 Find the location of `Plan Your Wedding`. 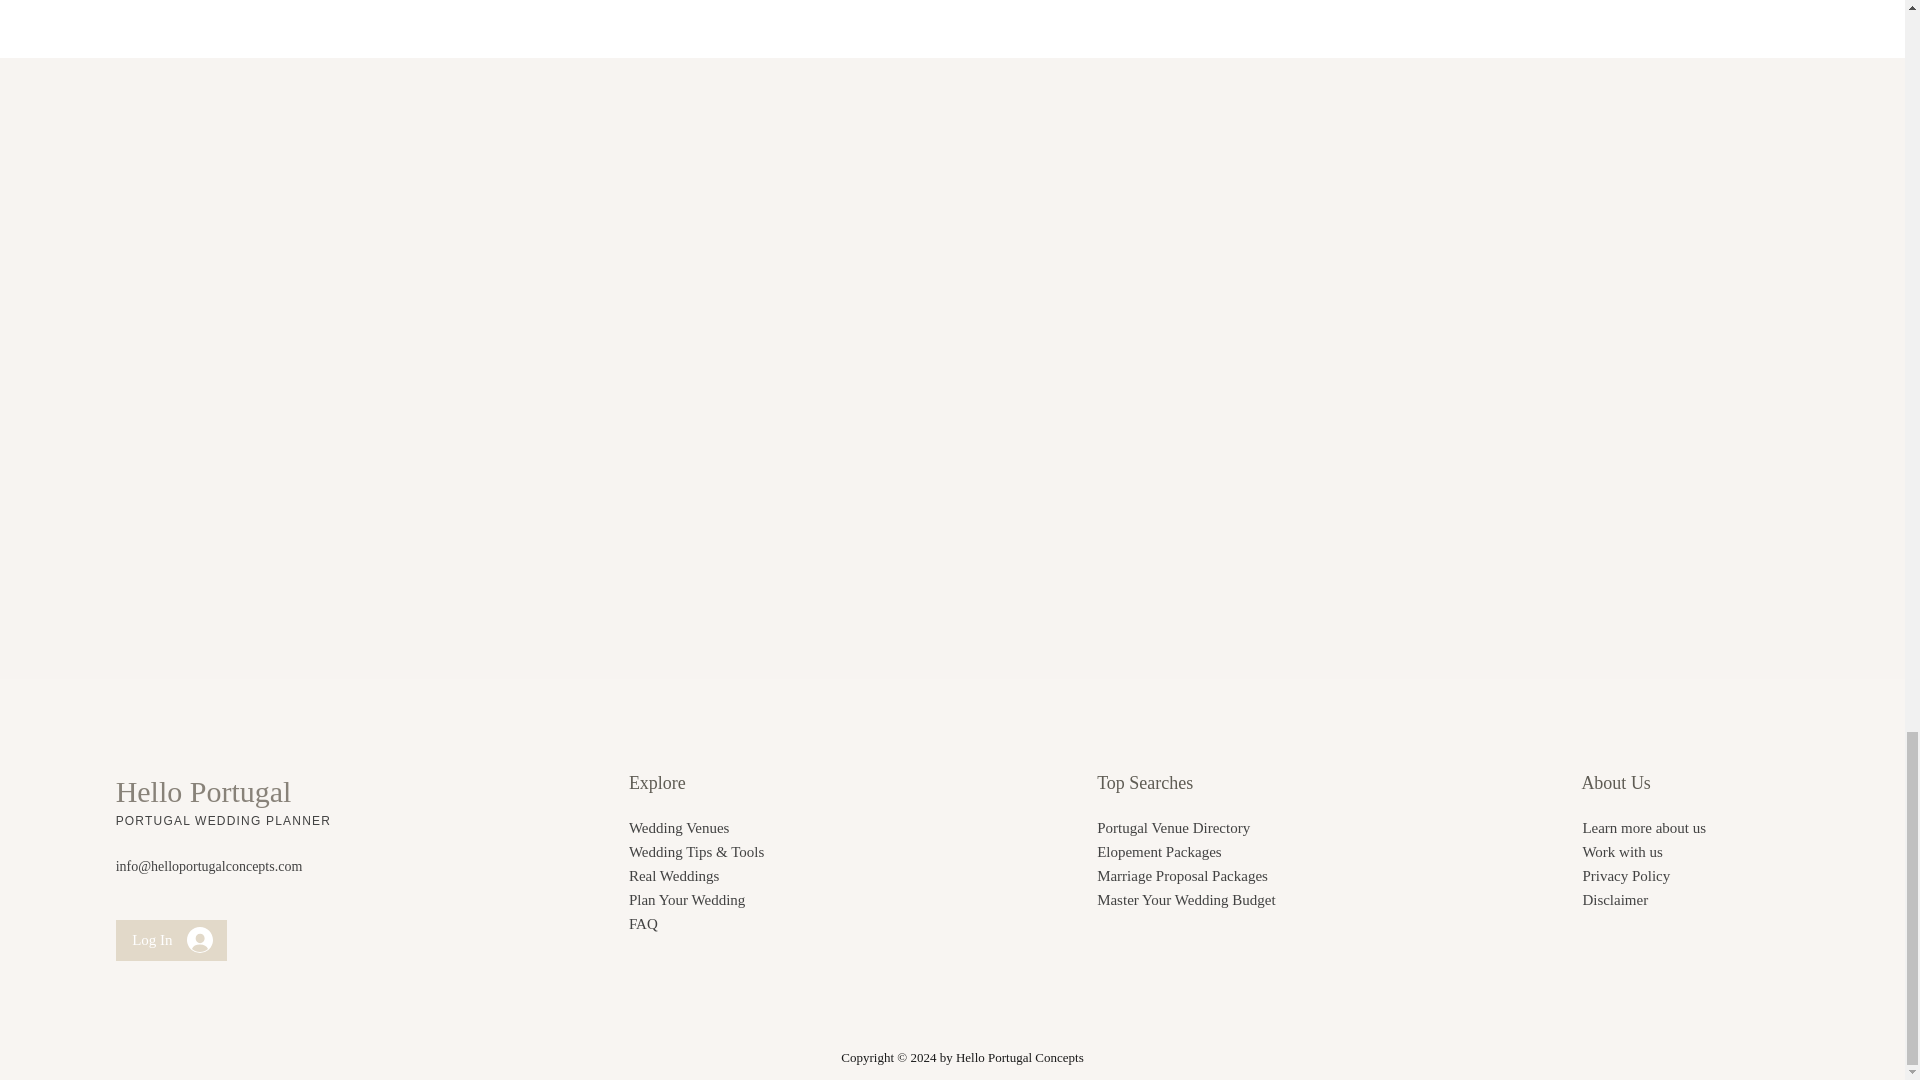

Plan Your Wedding is located at coordinates (686, 900).